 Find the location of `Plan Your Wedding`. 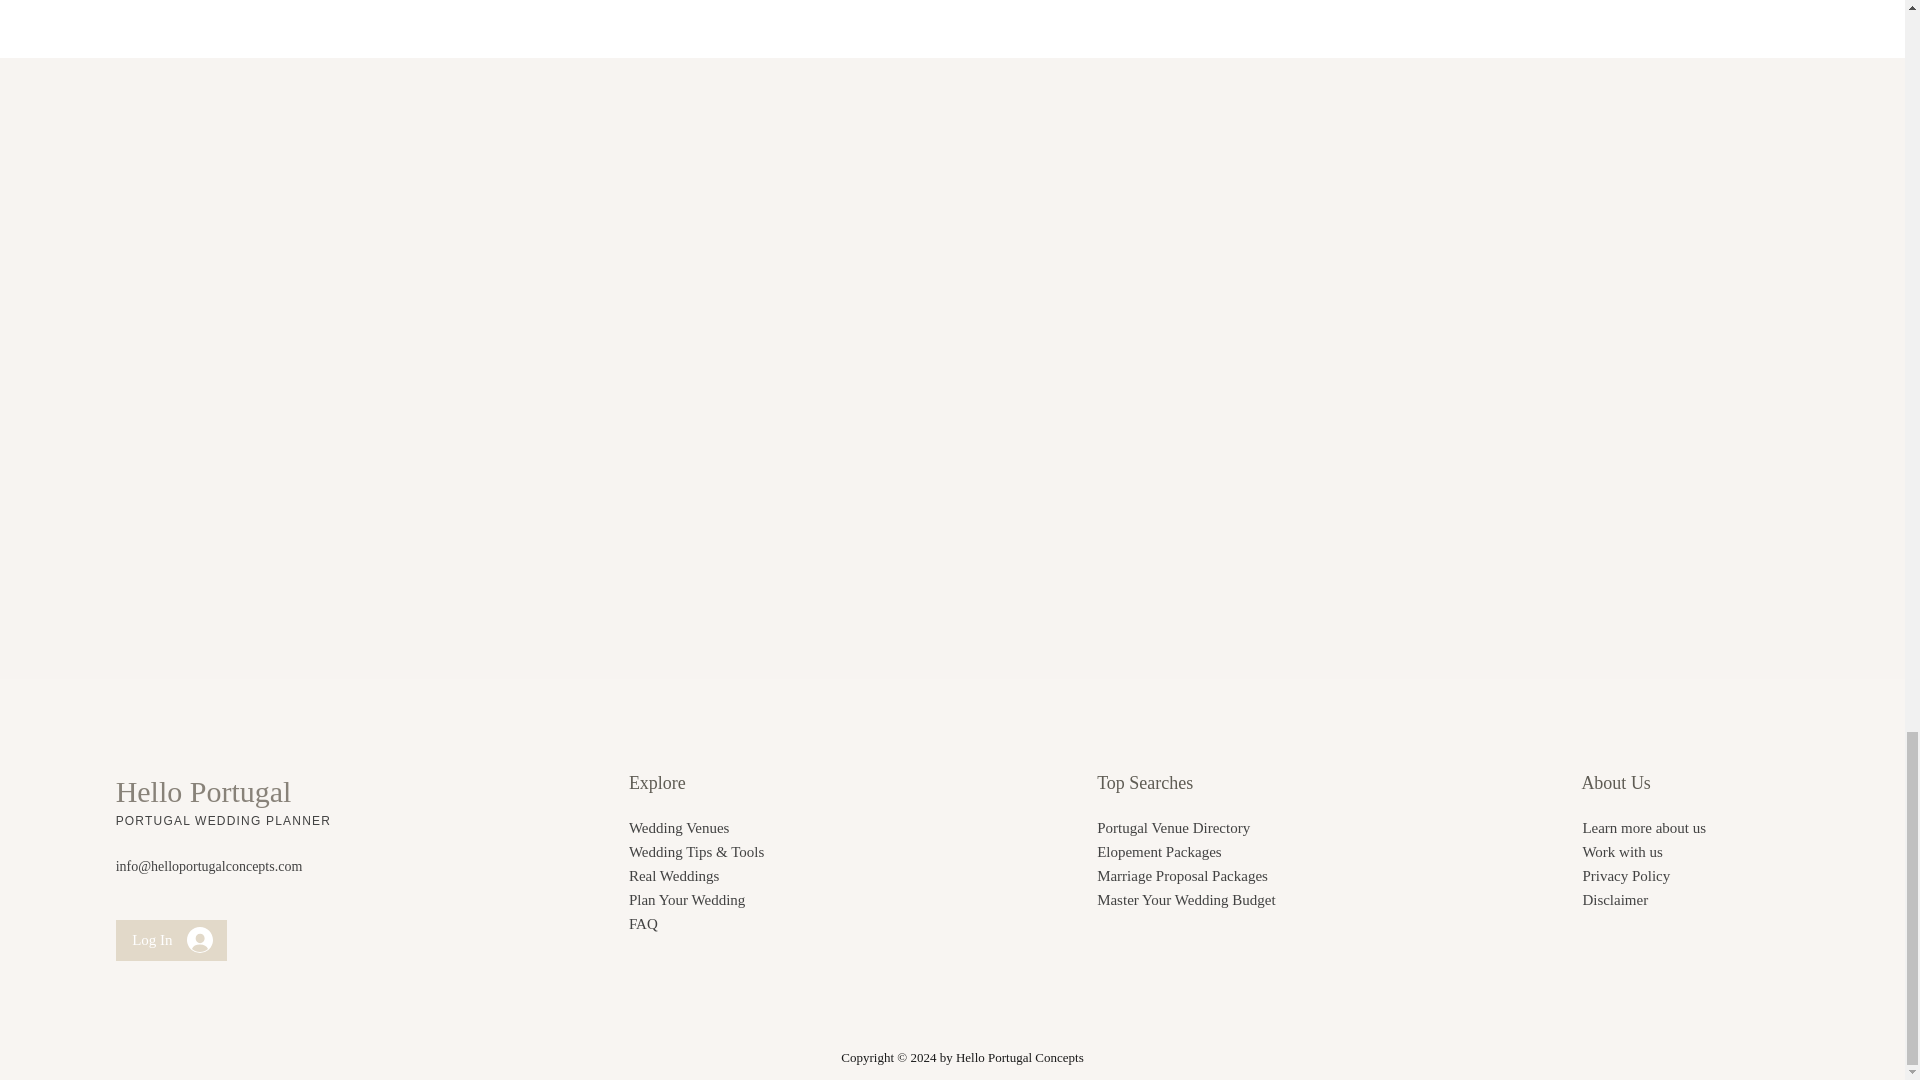

Plan Your Wedding is located at coordinates (686, 900).